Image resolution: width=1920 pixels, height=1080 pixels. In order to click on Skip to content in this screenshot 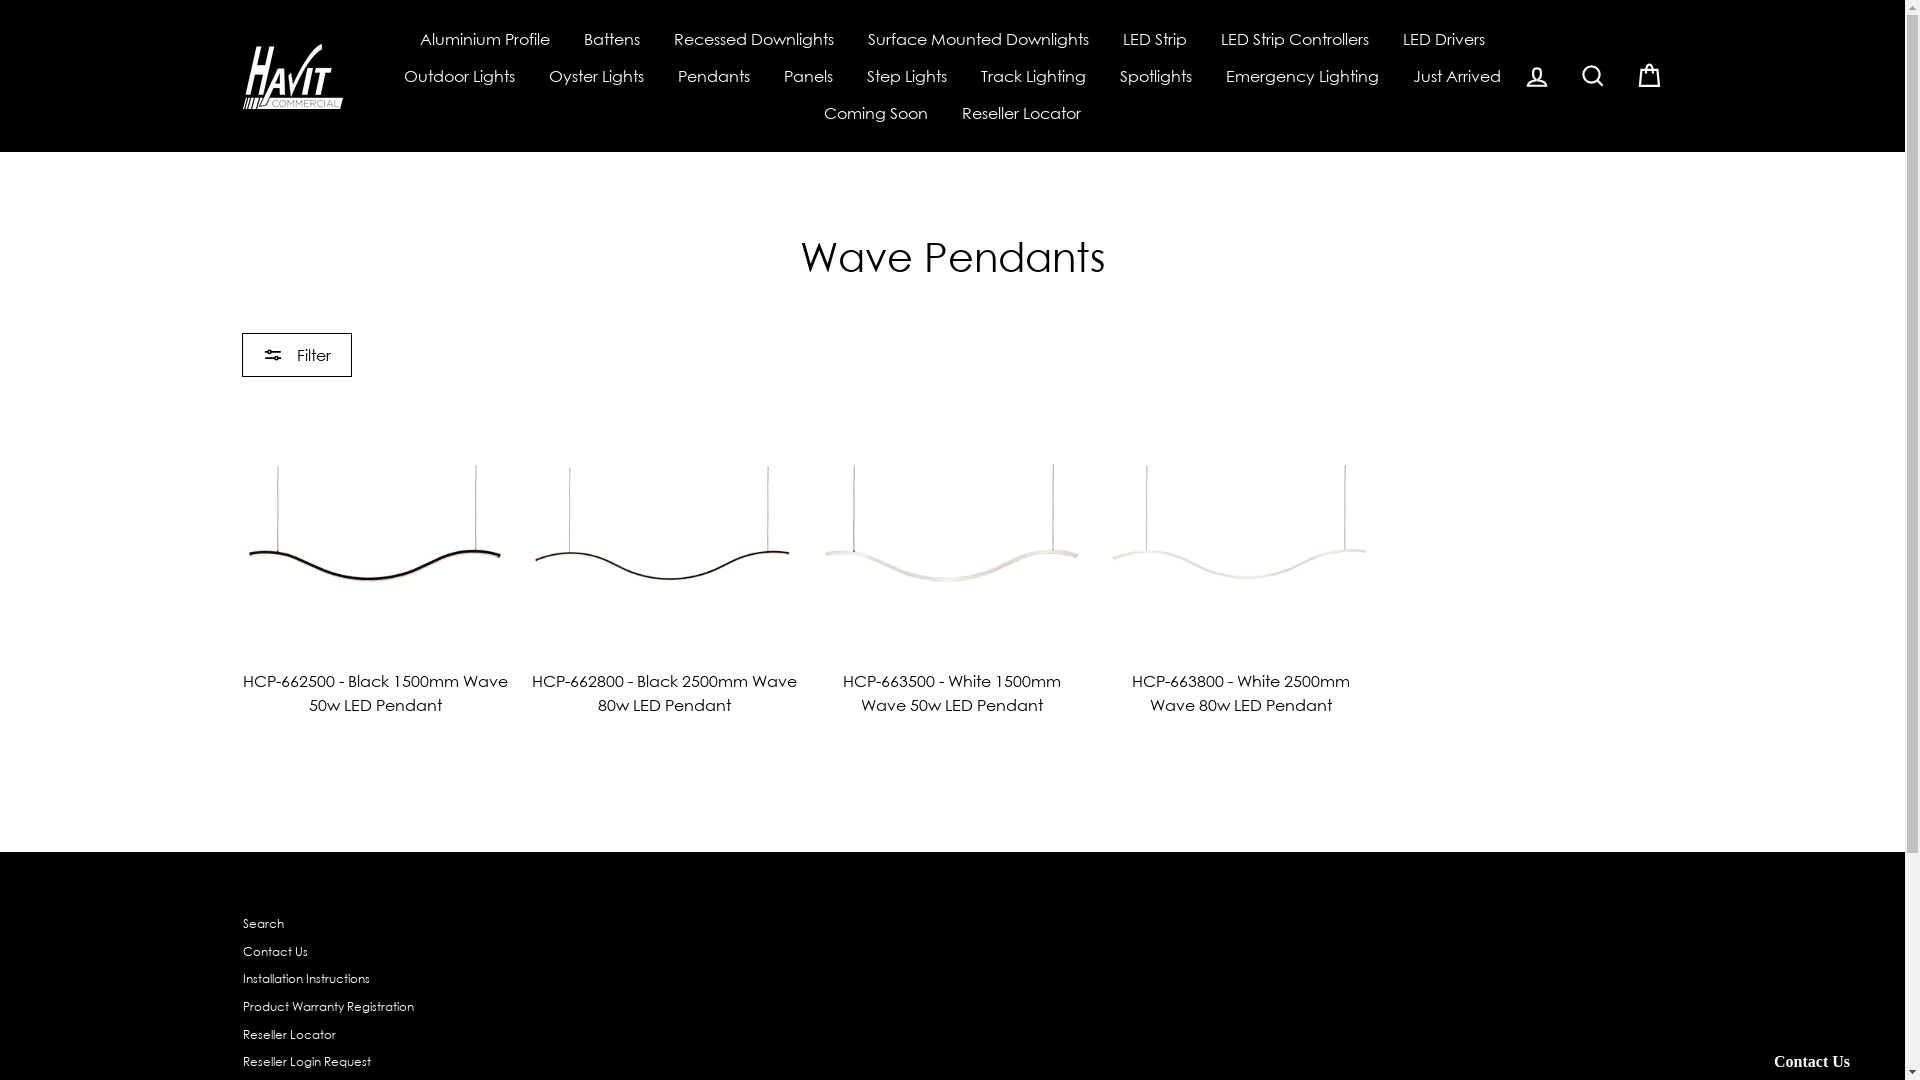, I will do `click(0, 0)`.